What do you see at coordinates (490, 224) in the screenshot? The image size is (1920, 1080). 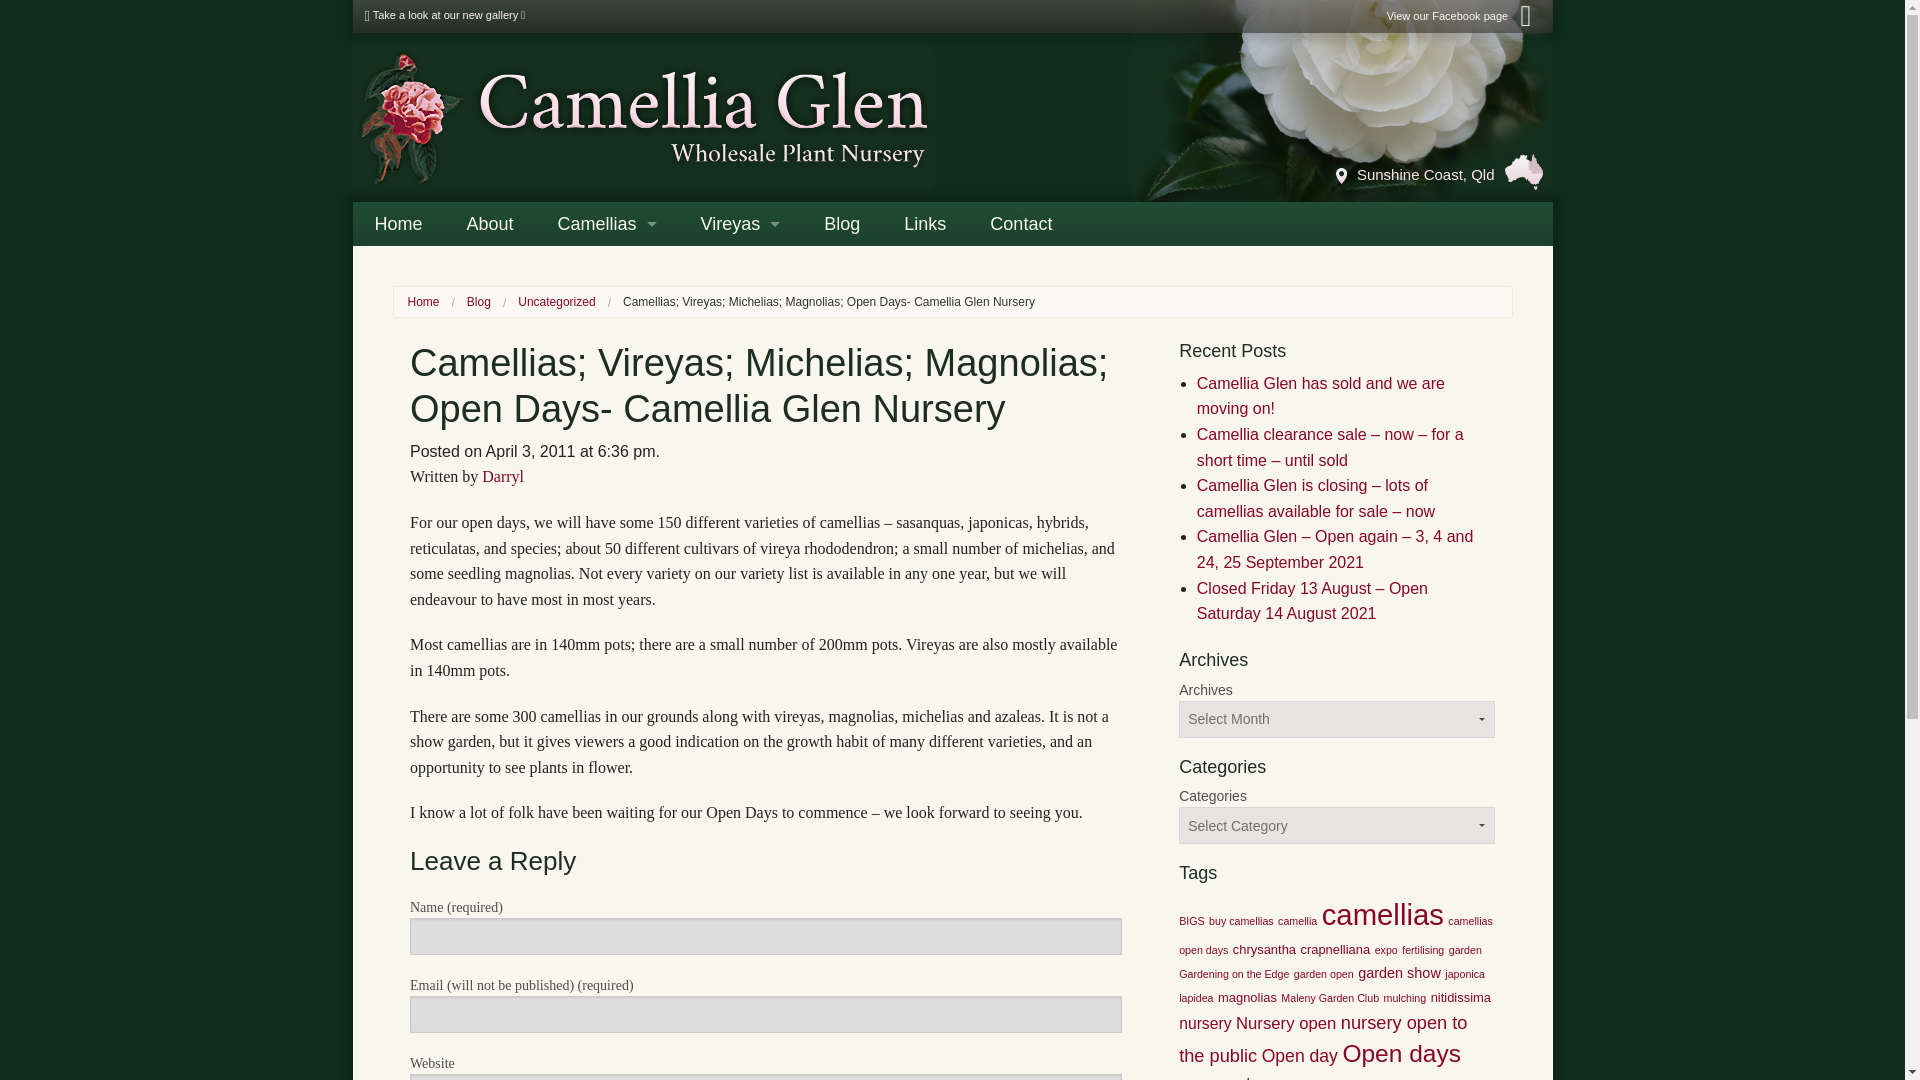 I see `About` at bounding box center [490, 224].